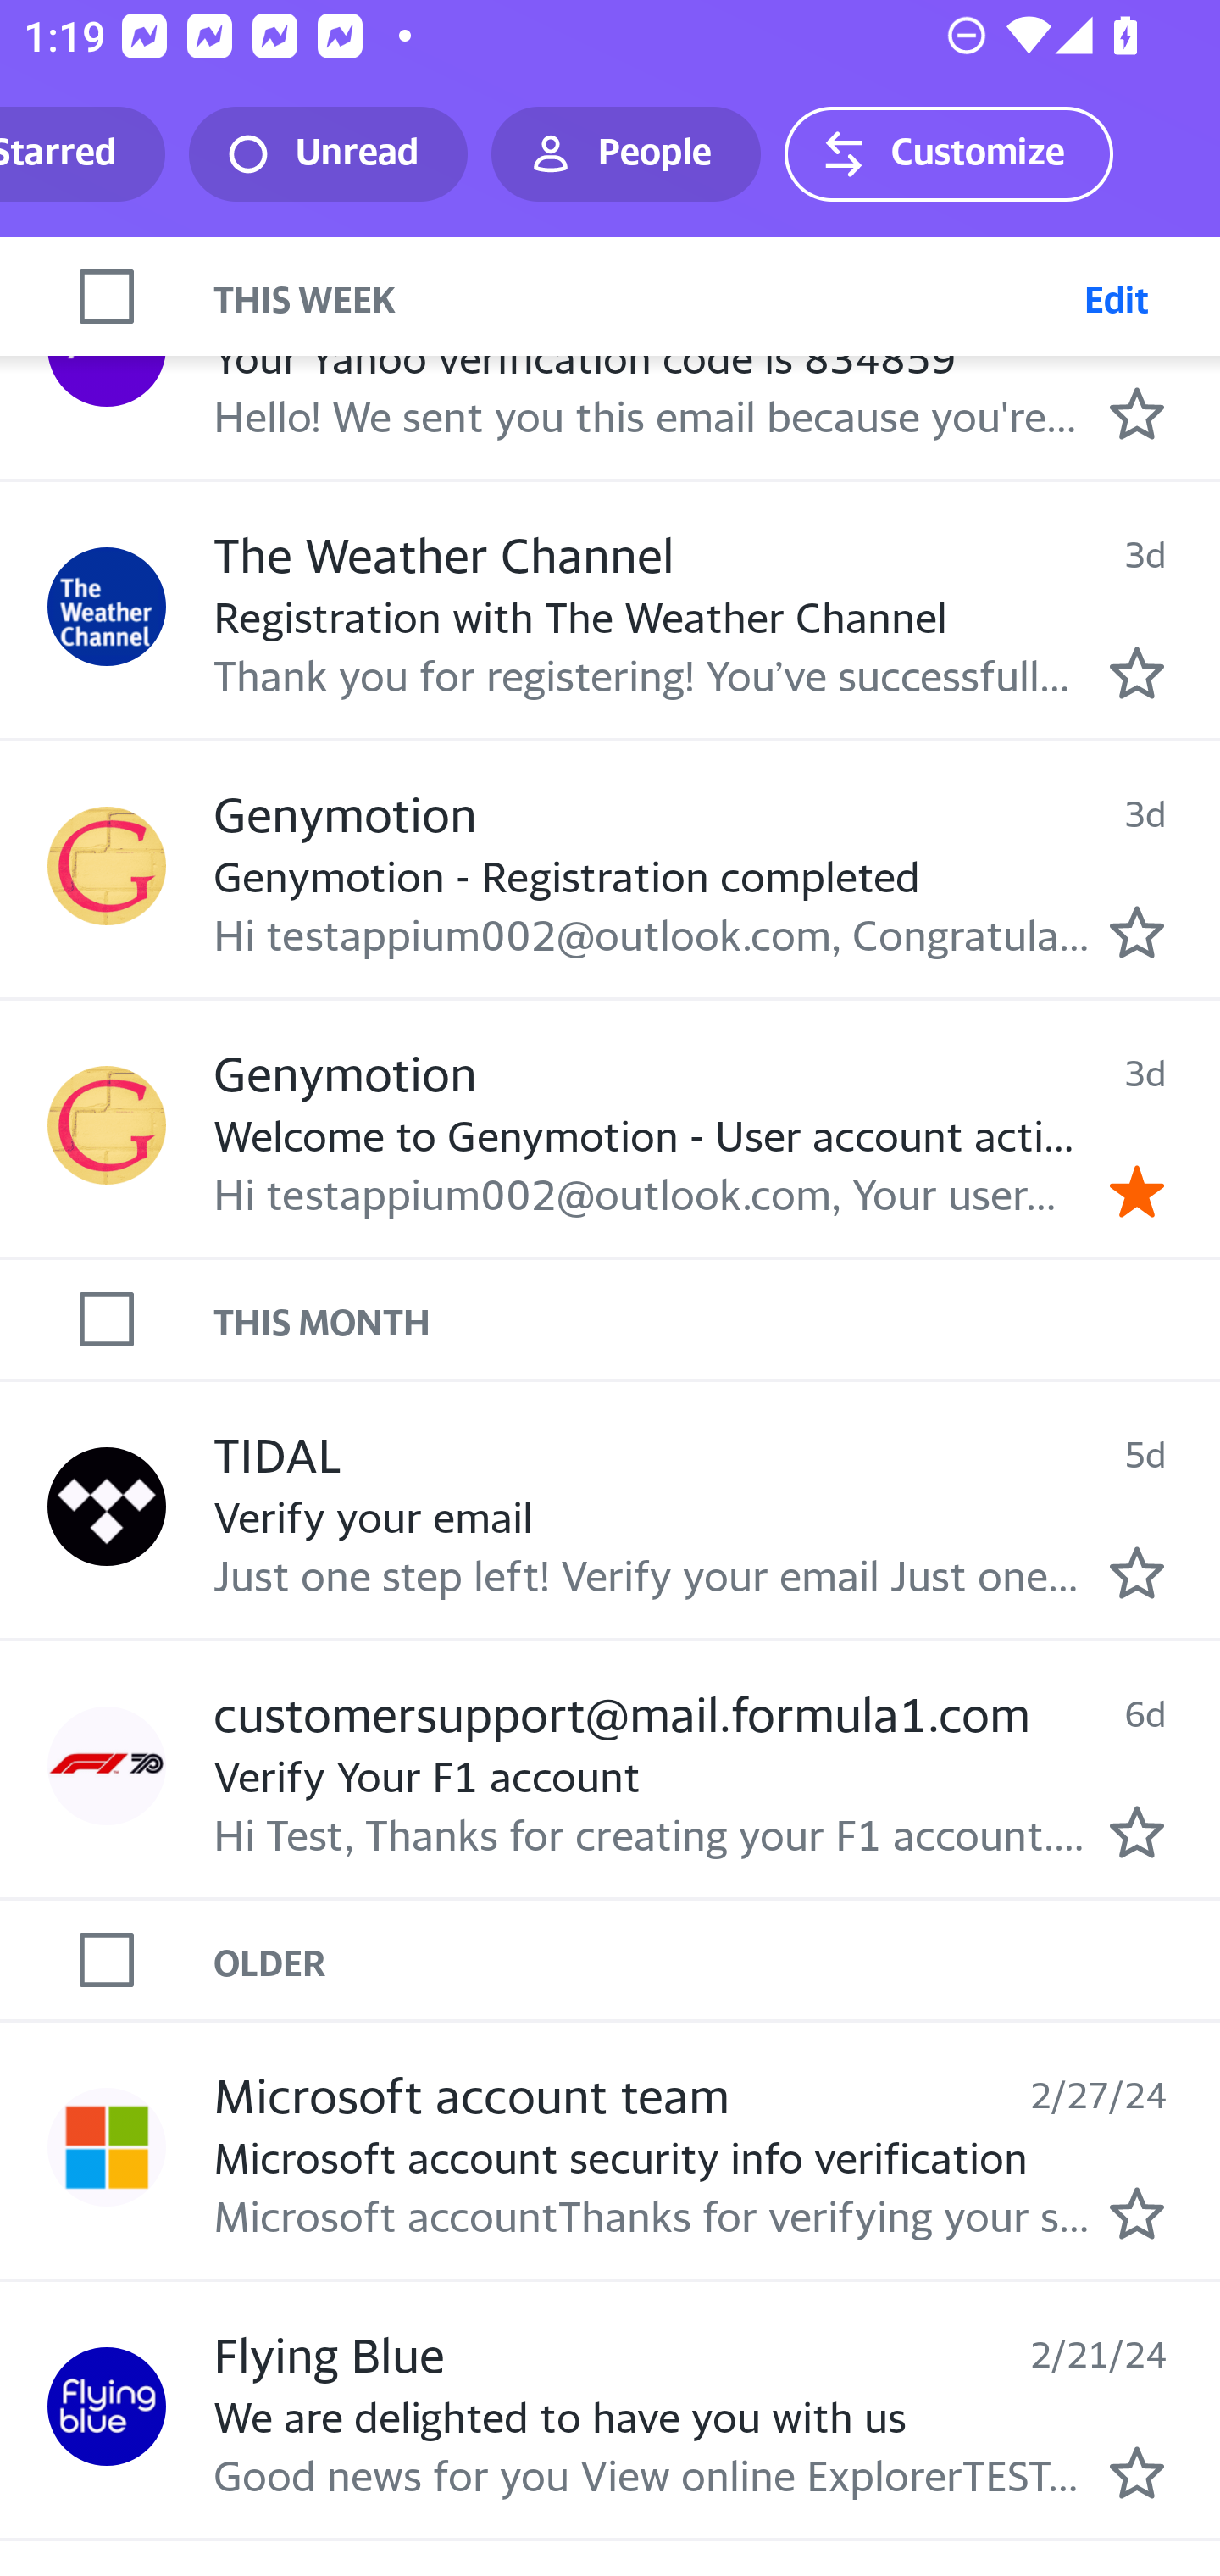  What do you see at coordinates (107, 2148) in the screenshot?
I see `Profile
Microsoft account team` at bounding box center [107, 2148].